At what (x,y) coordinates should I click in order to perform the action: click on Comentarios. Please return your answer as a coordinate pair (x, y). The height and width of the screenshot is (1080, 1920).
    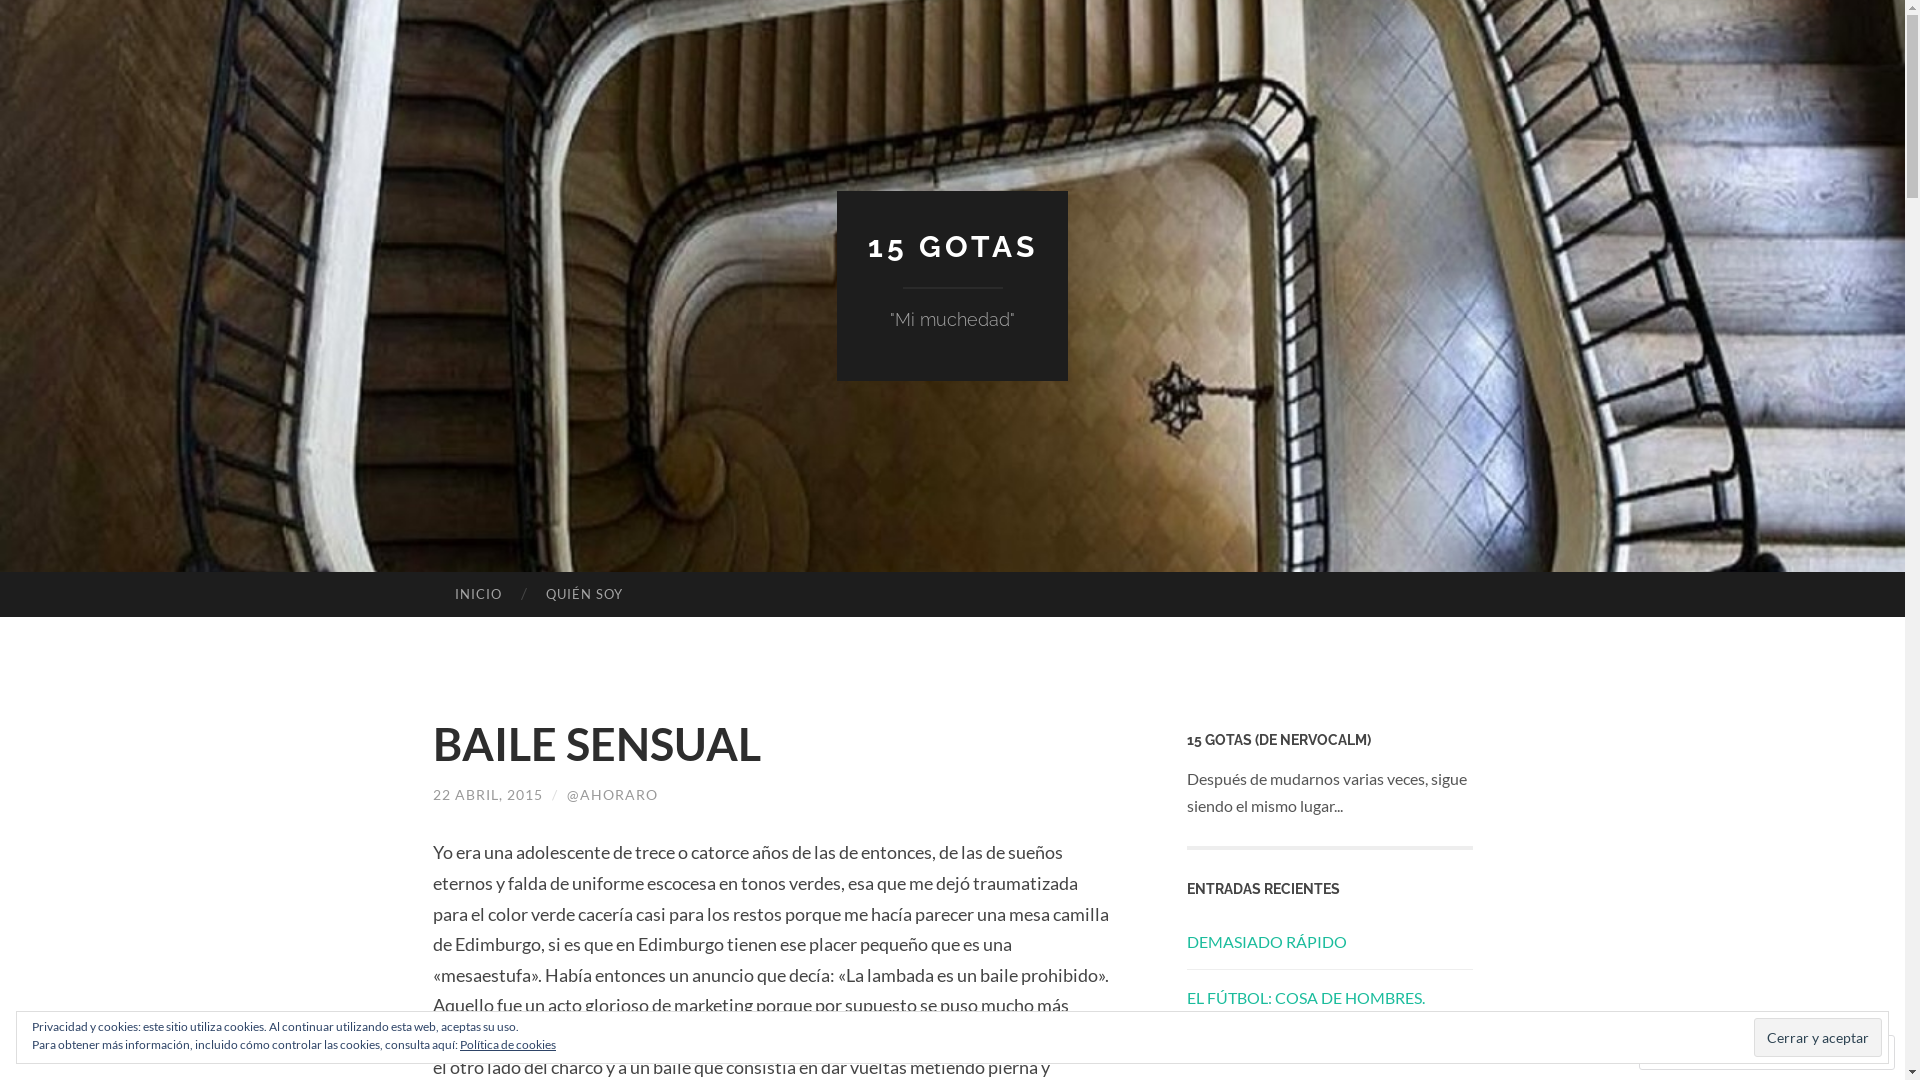
    Looking at the image, I should click on (1703, 1052).